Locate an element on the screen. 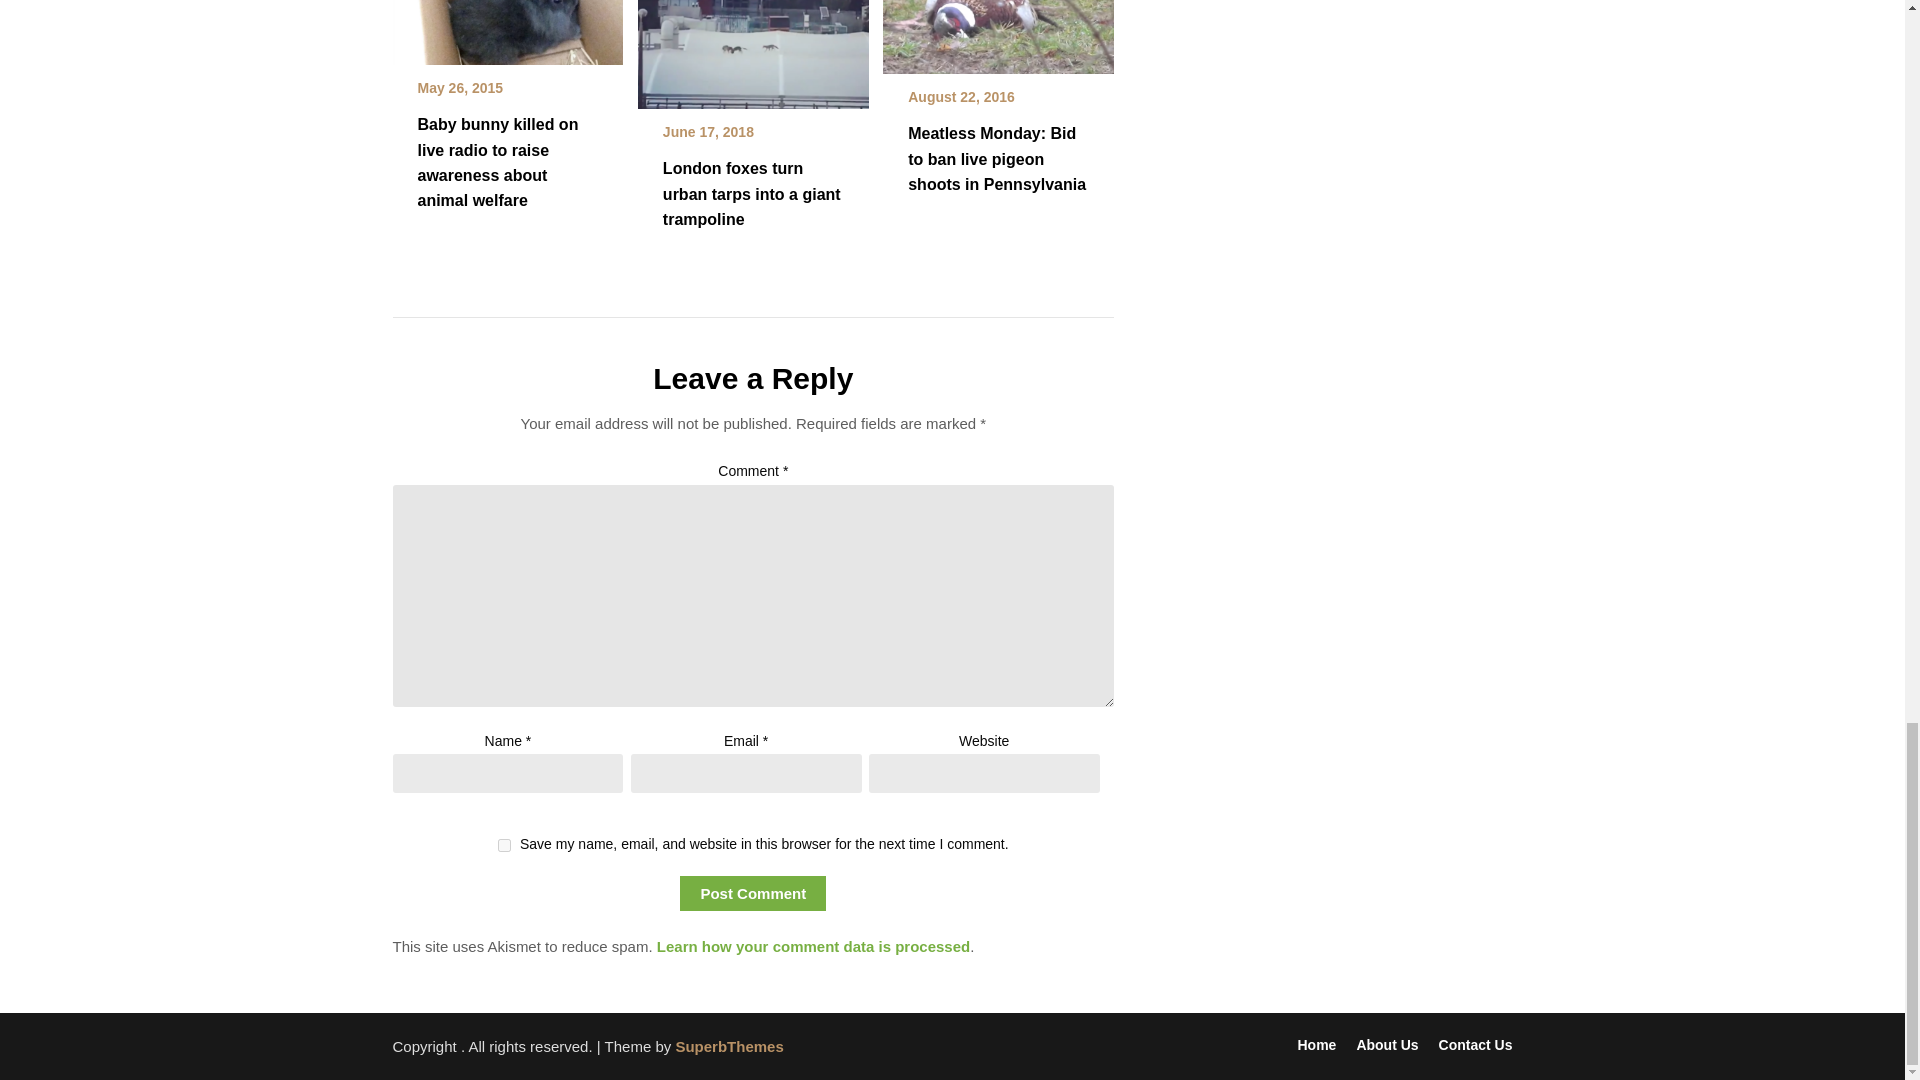 This screenshot has width=1920, height=1080. London foxes turn urban tarps into a giant trampoline is located at coordinates (751, 192).